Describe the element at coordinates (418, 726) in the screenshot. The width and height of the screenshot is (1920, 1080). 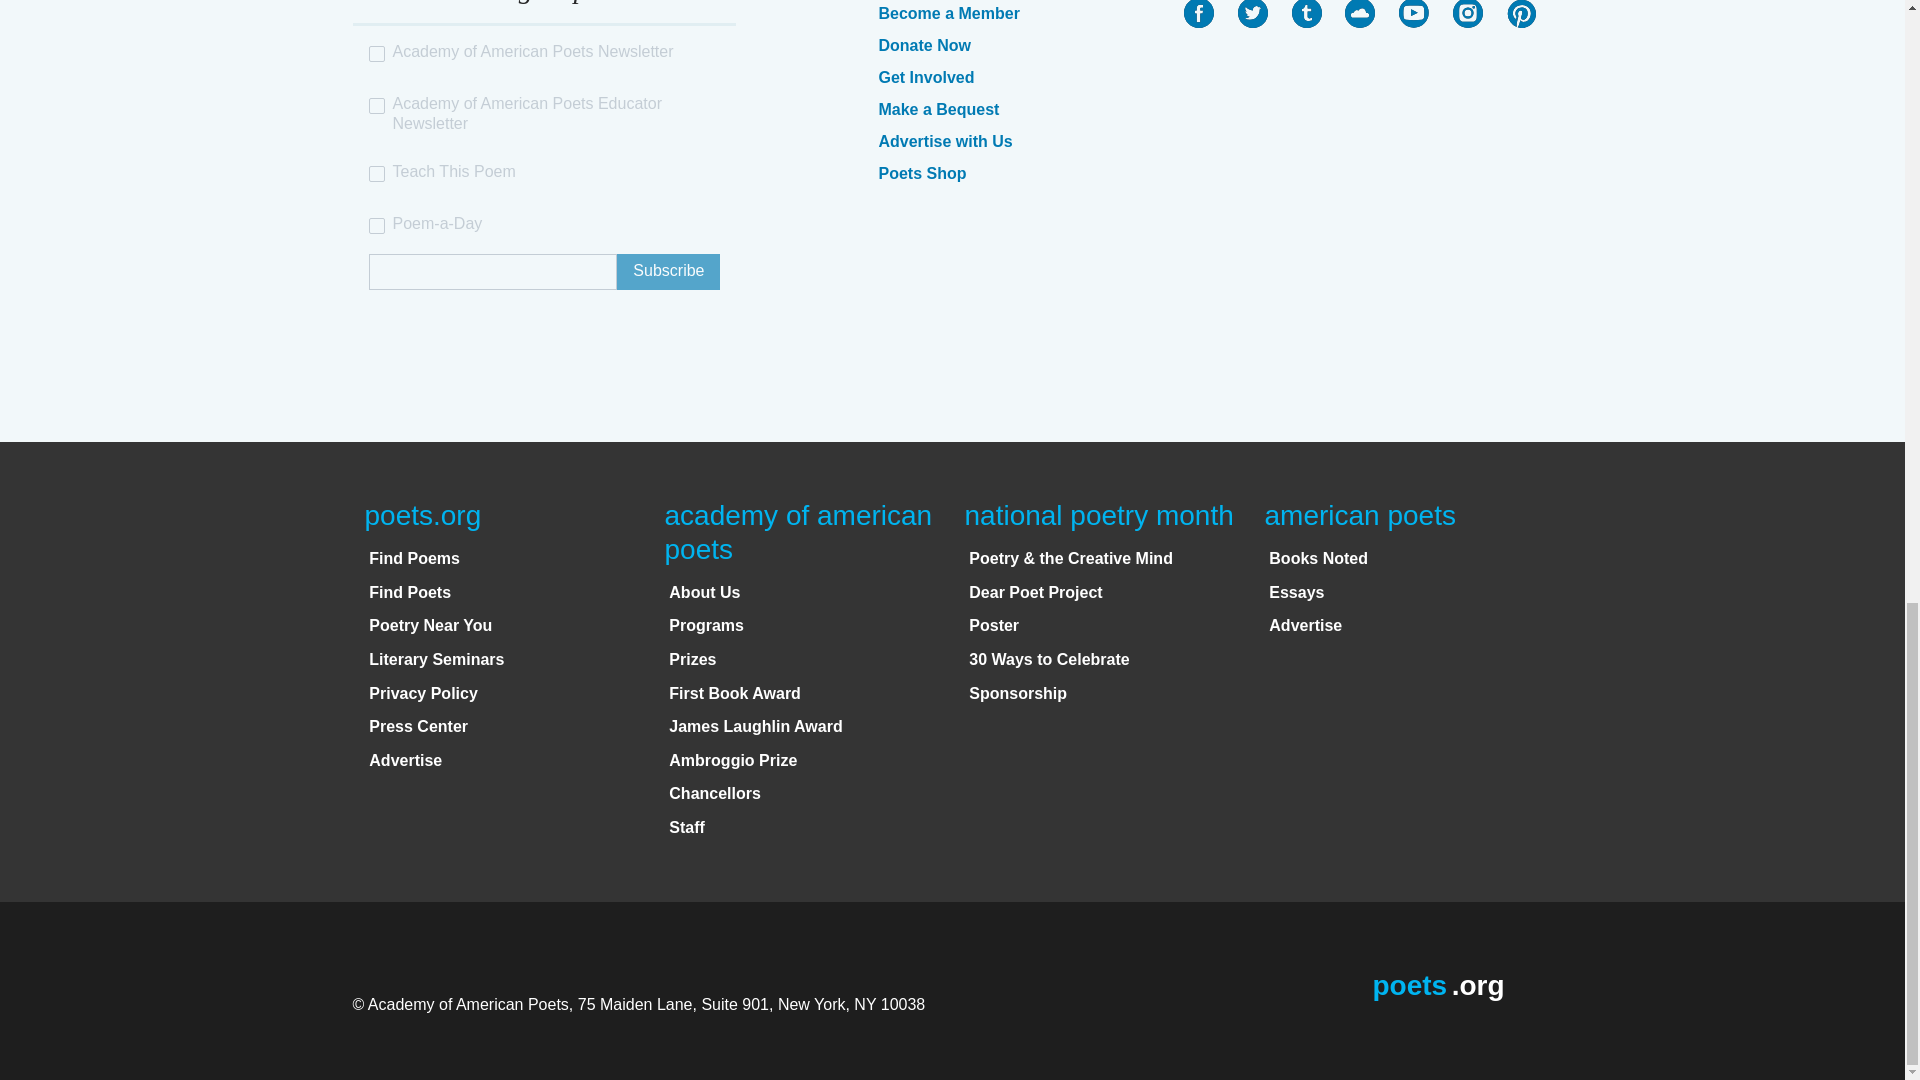
I see `Press Center` at that location.